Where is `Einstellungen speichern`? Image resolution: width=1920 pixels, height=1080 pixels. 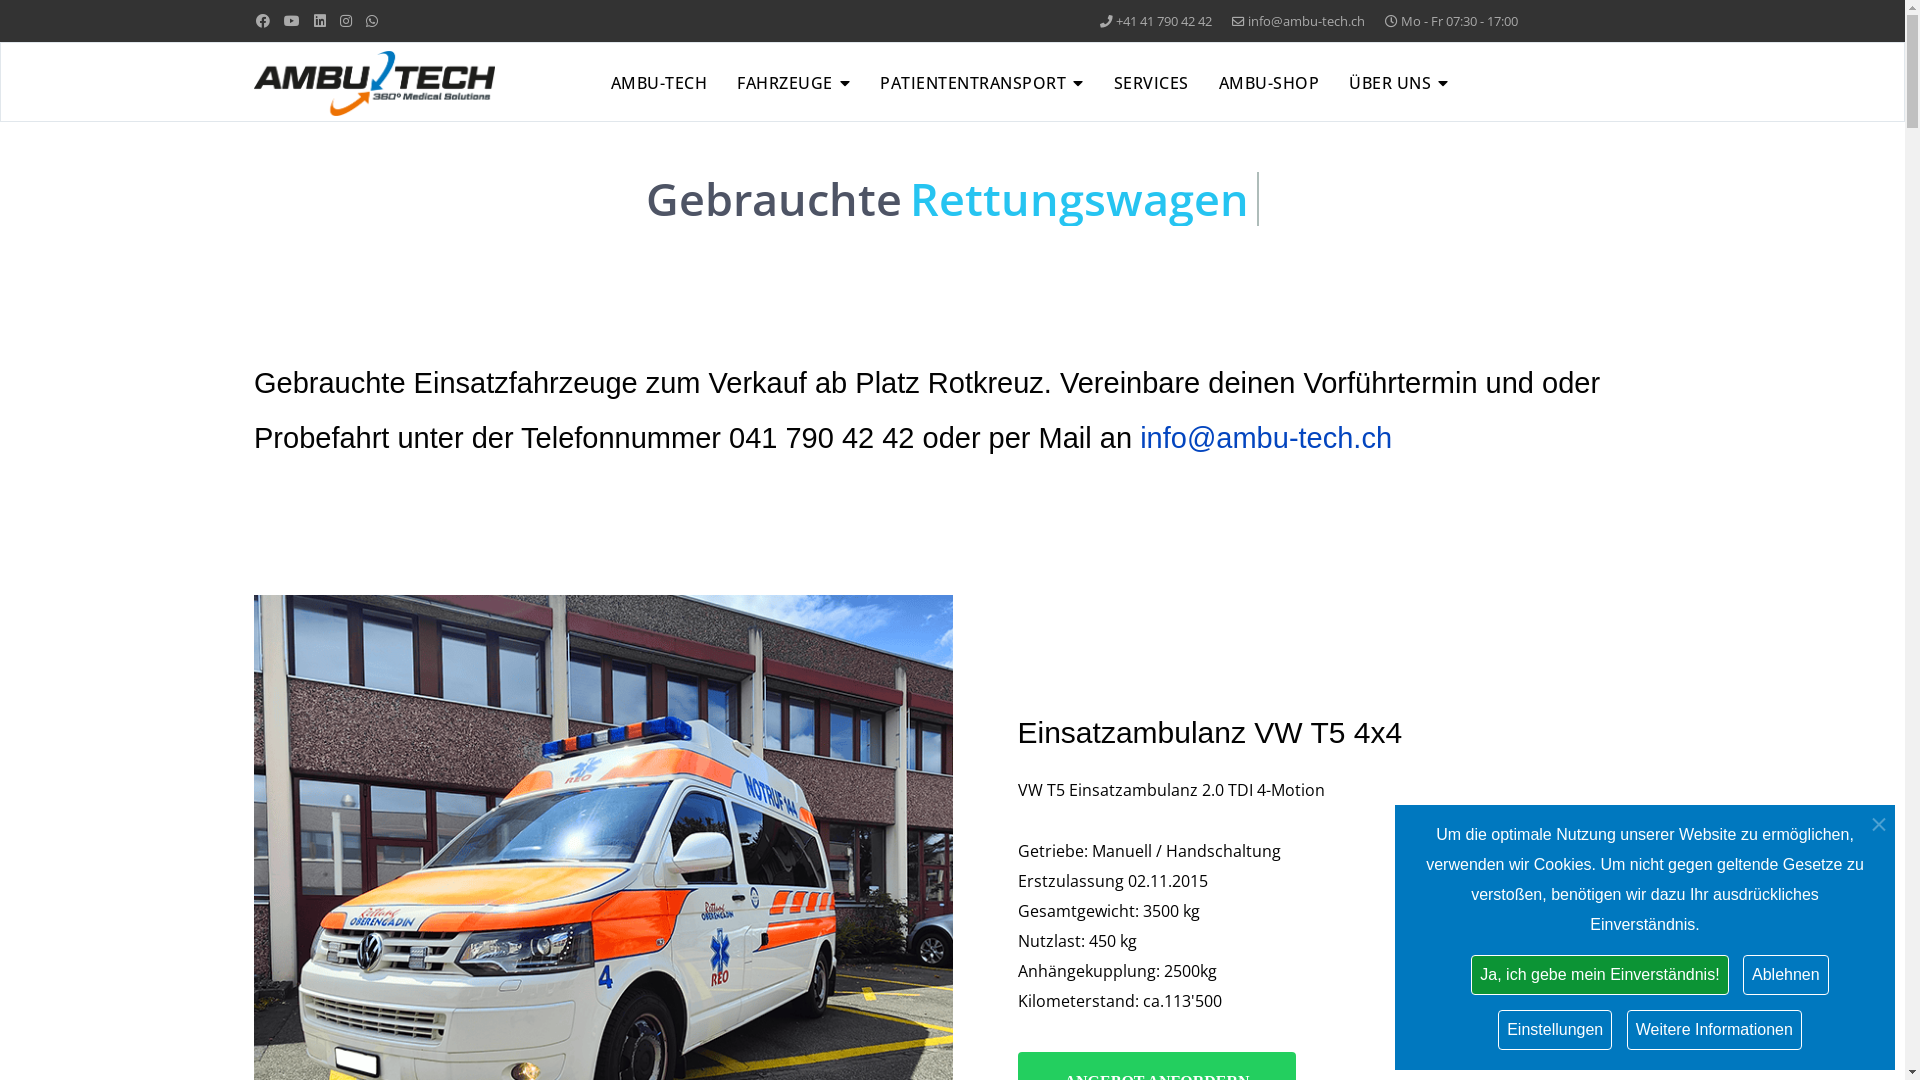
Einstellungen speichern is located at coordinates (1168, 716).